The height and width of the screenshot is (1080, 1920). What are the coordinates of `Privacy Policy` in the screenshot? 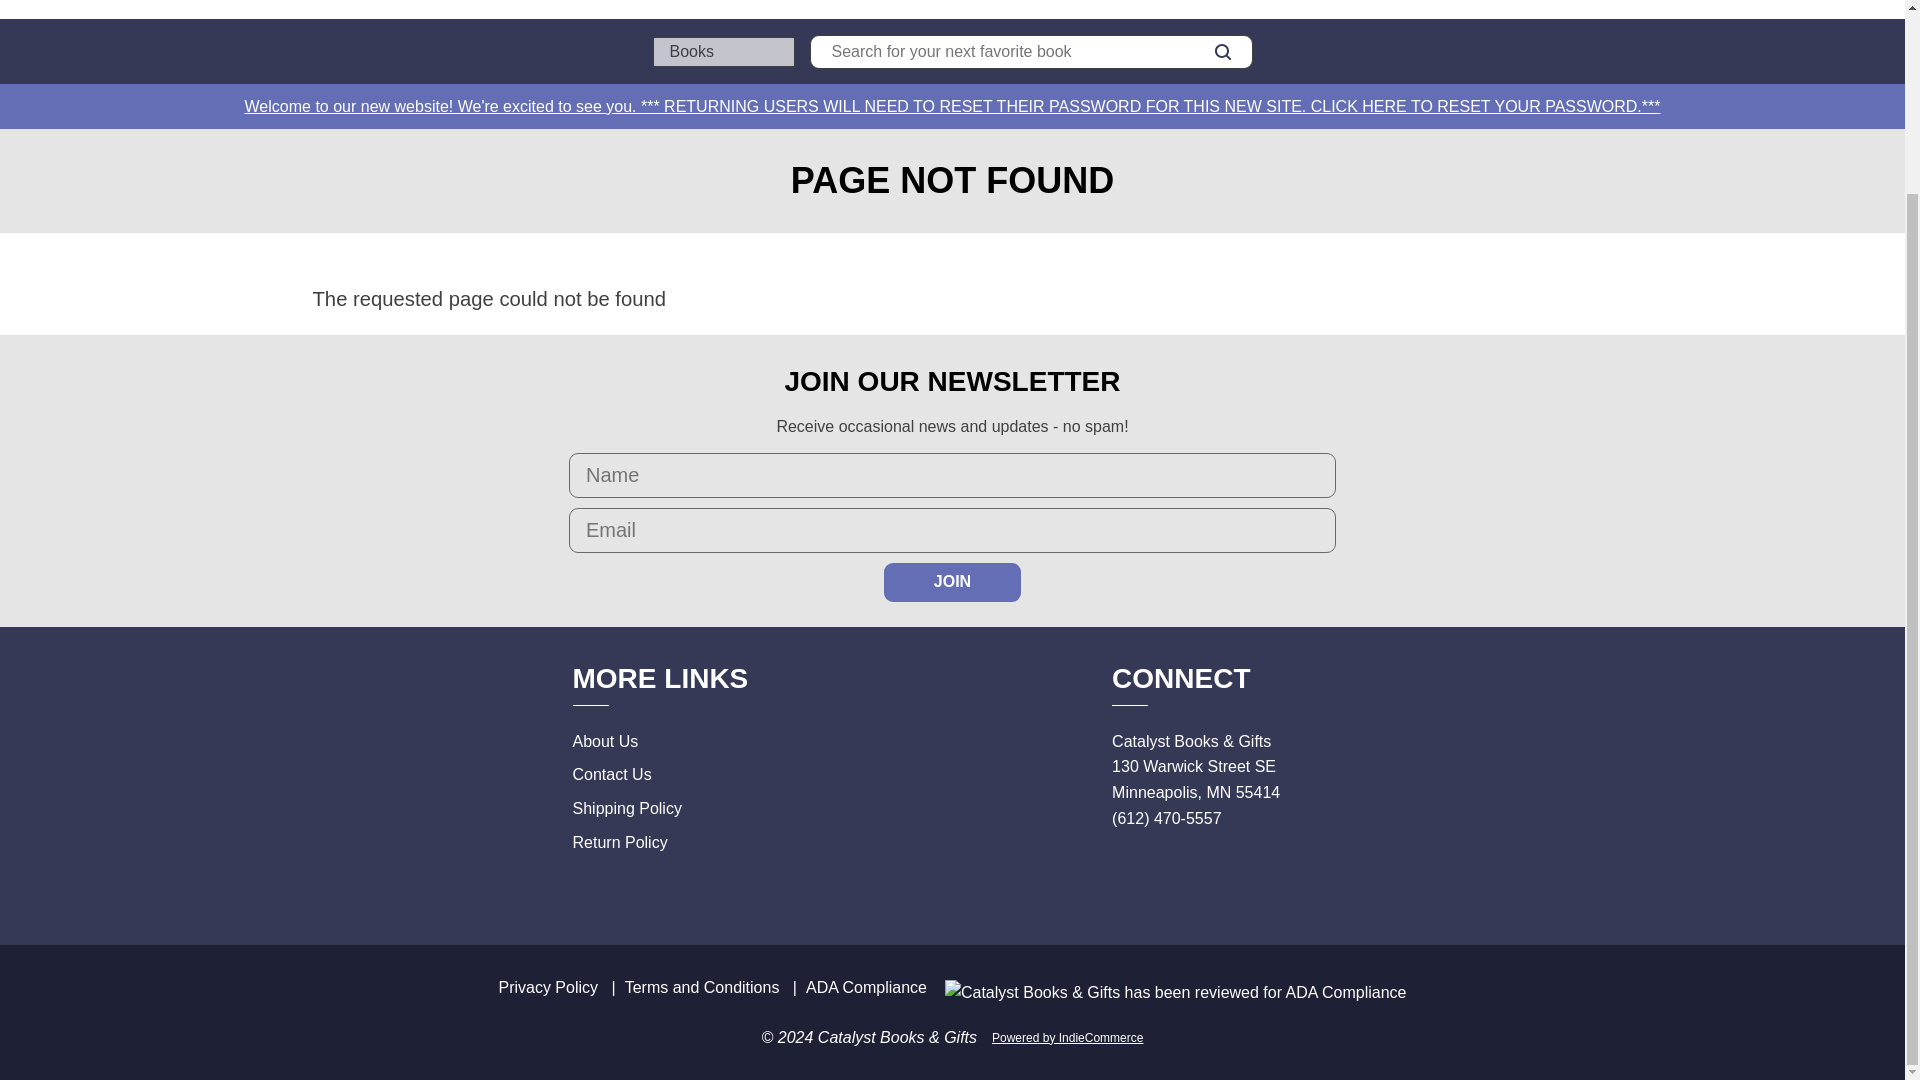 It's located at (547, 986).